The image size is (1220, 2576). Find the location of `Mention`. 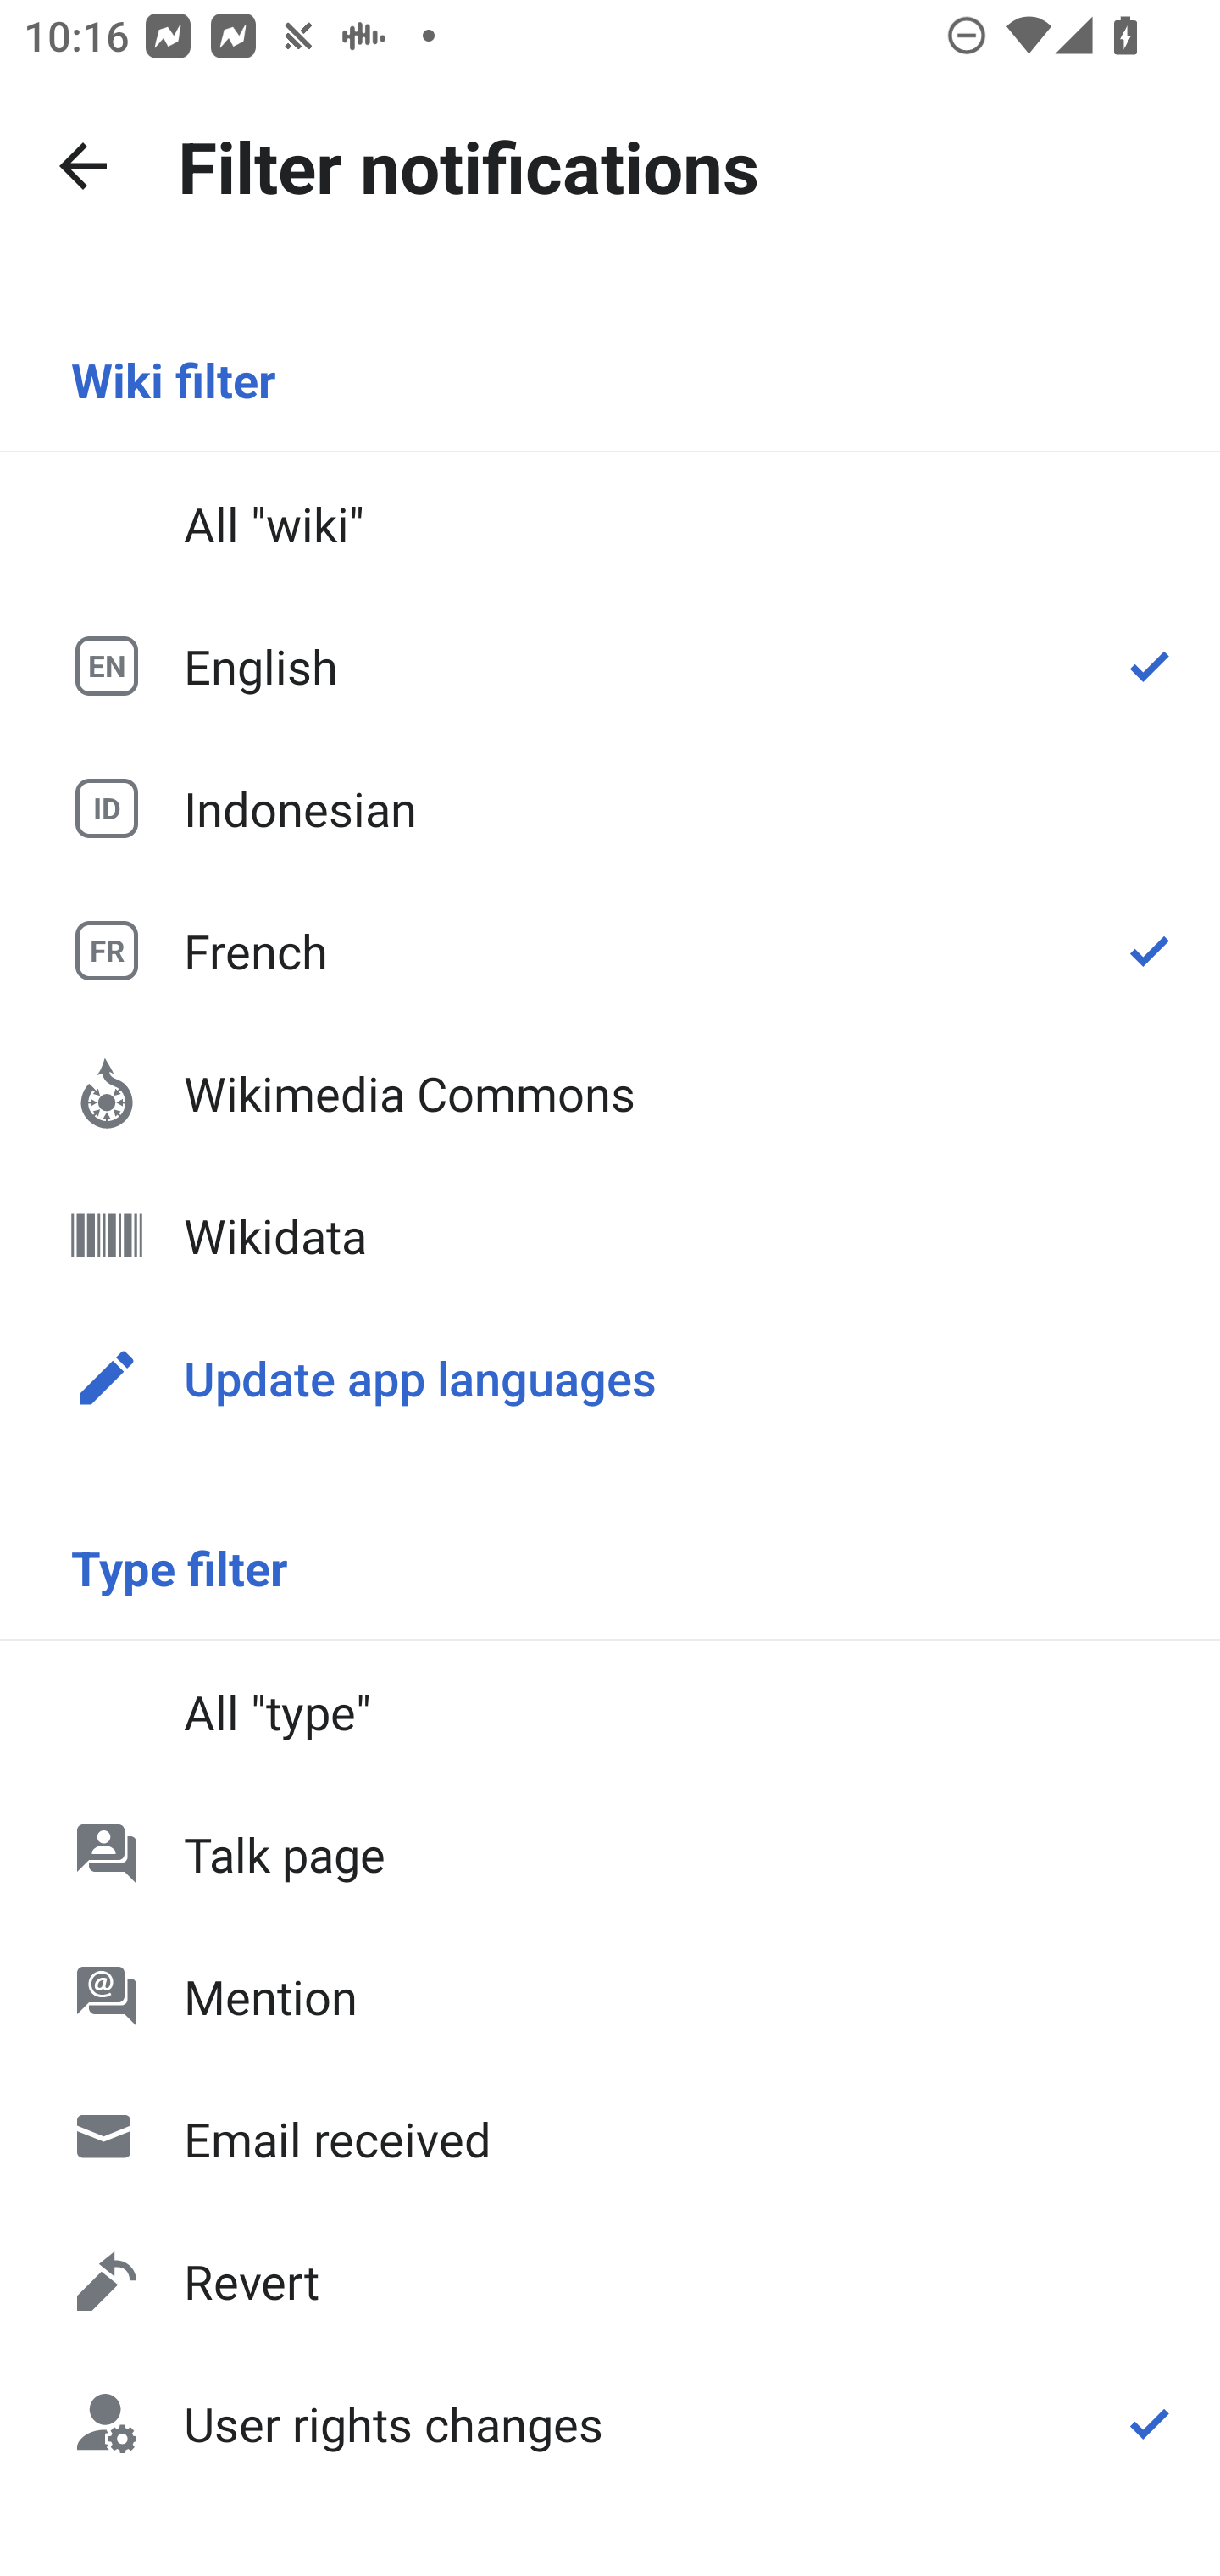

Mention is located at coordinates (610, 1996).